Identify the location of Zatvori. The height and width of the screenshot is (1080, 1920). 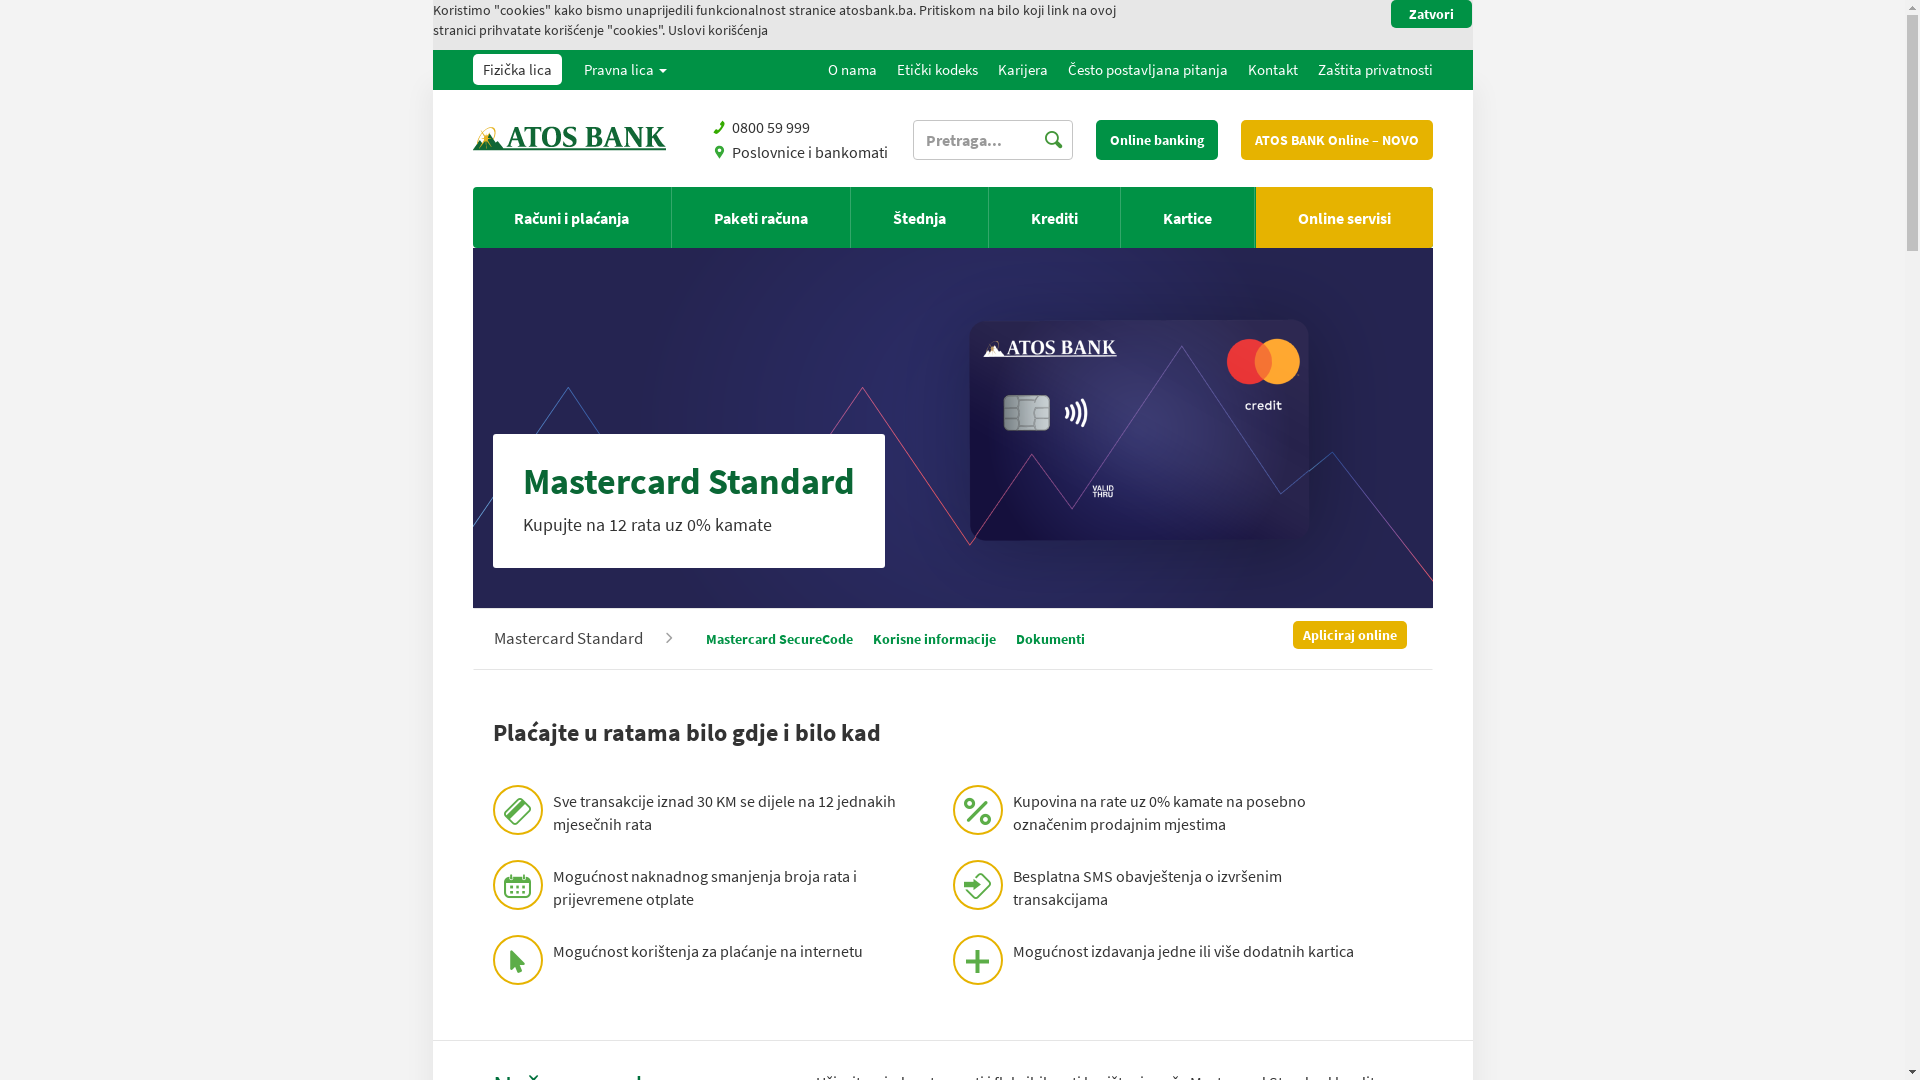
(1432, 14).